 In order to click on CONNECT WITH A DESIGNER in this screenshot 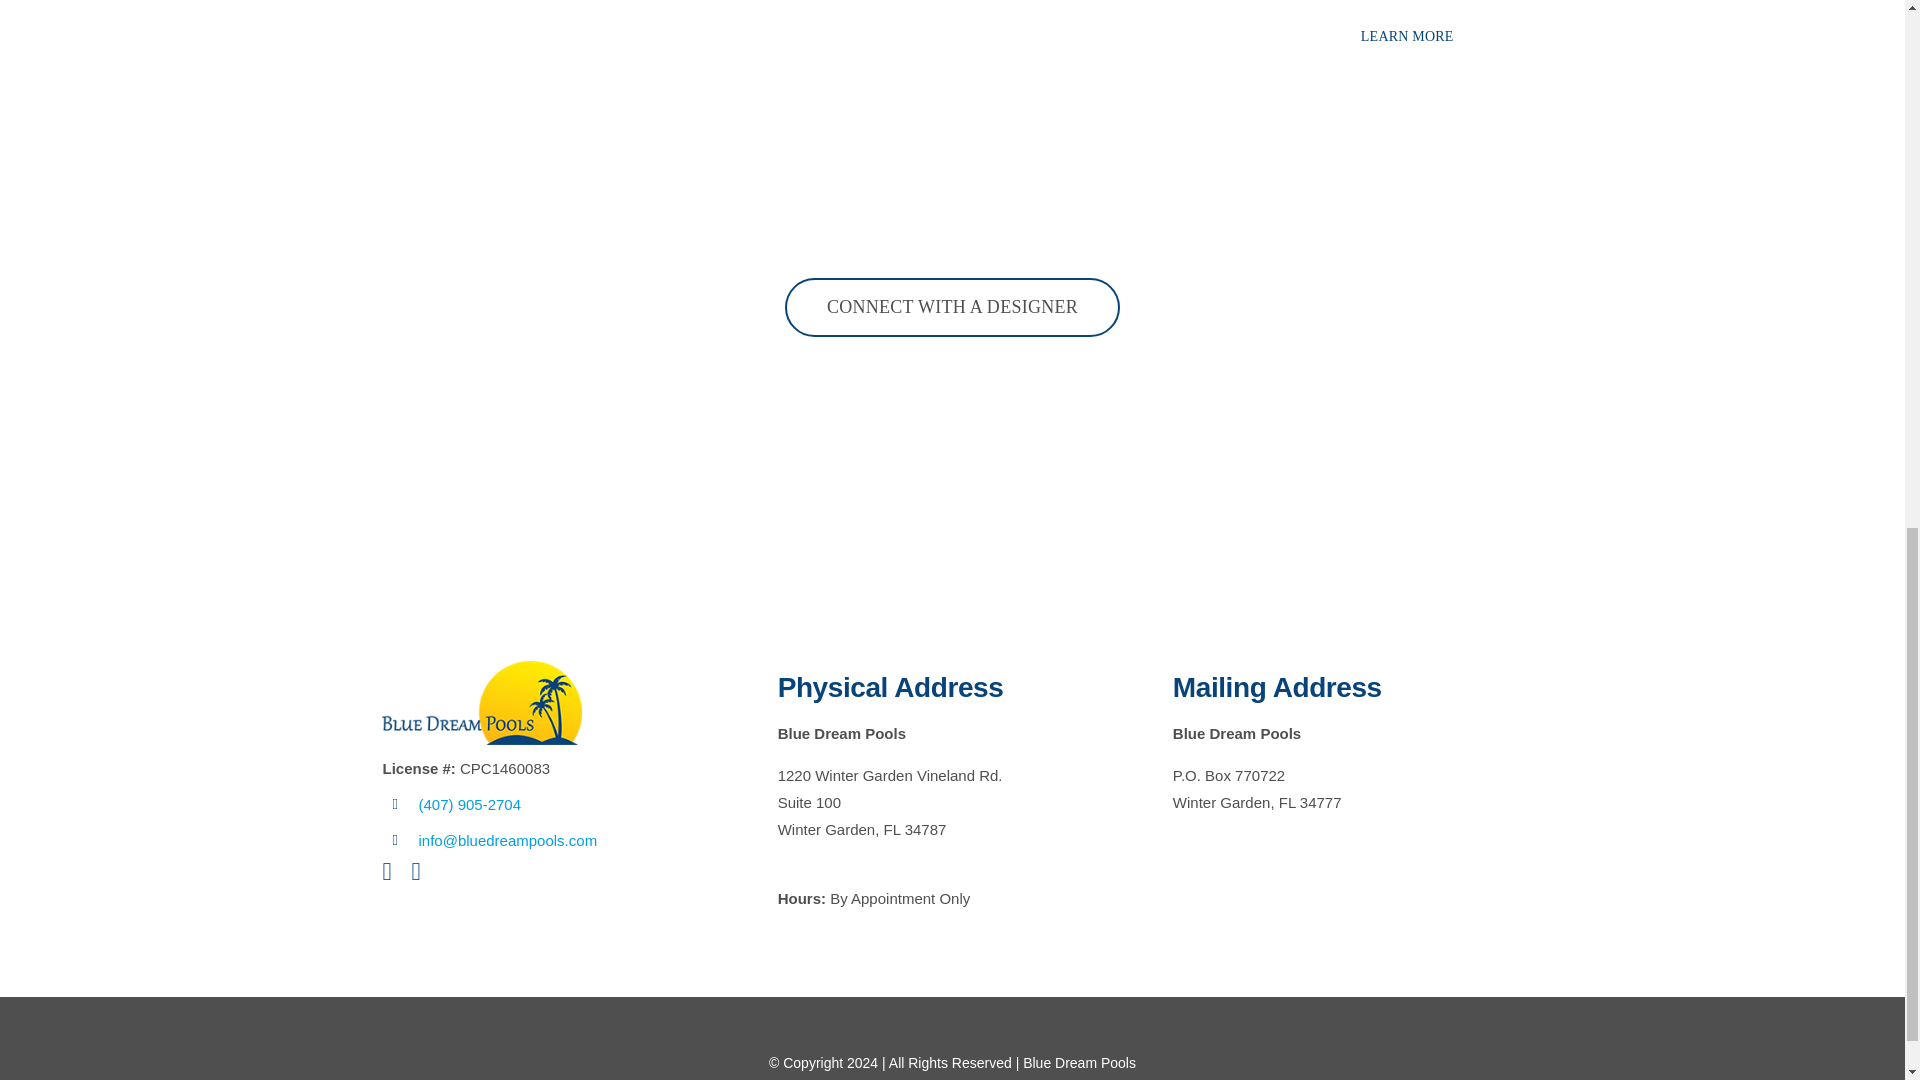, I will do `click(952, 306)`.